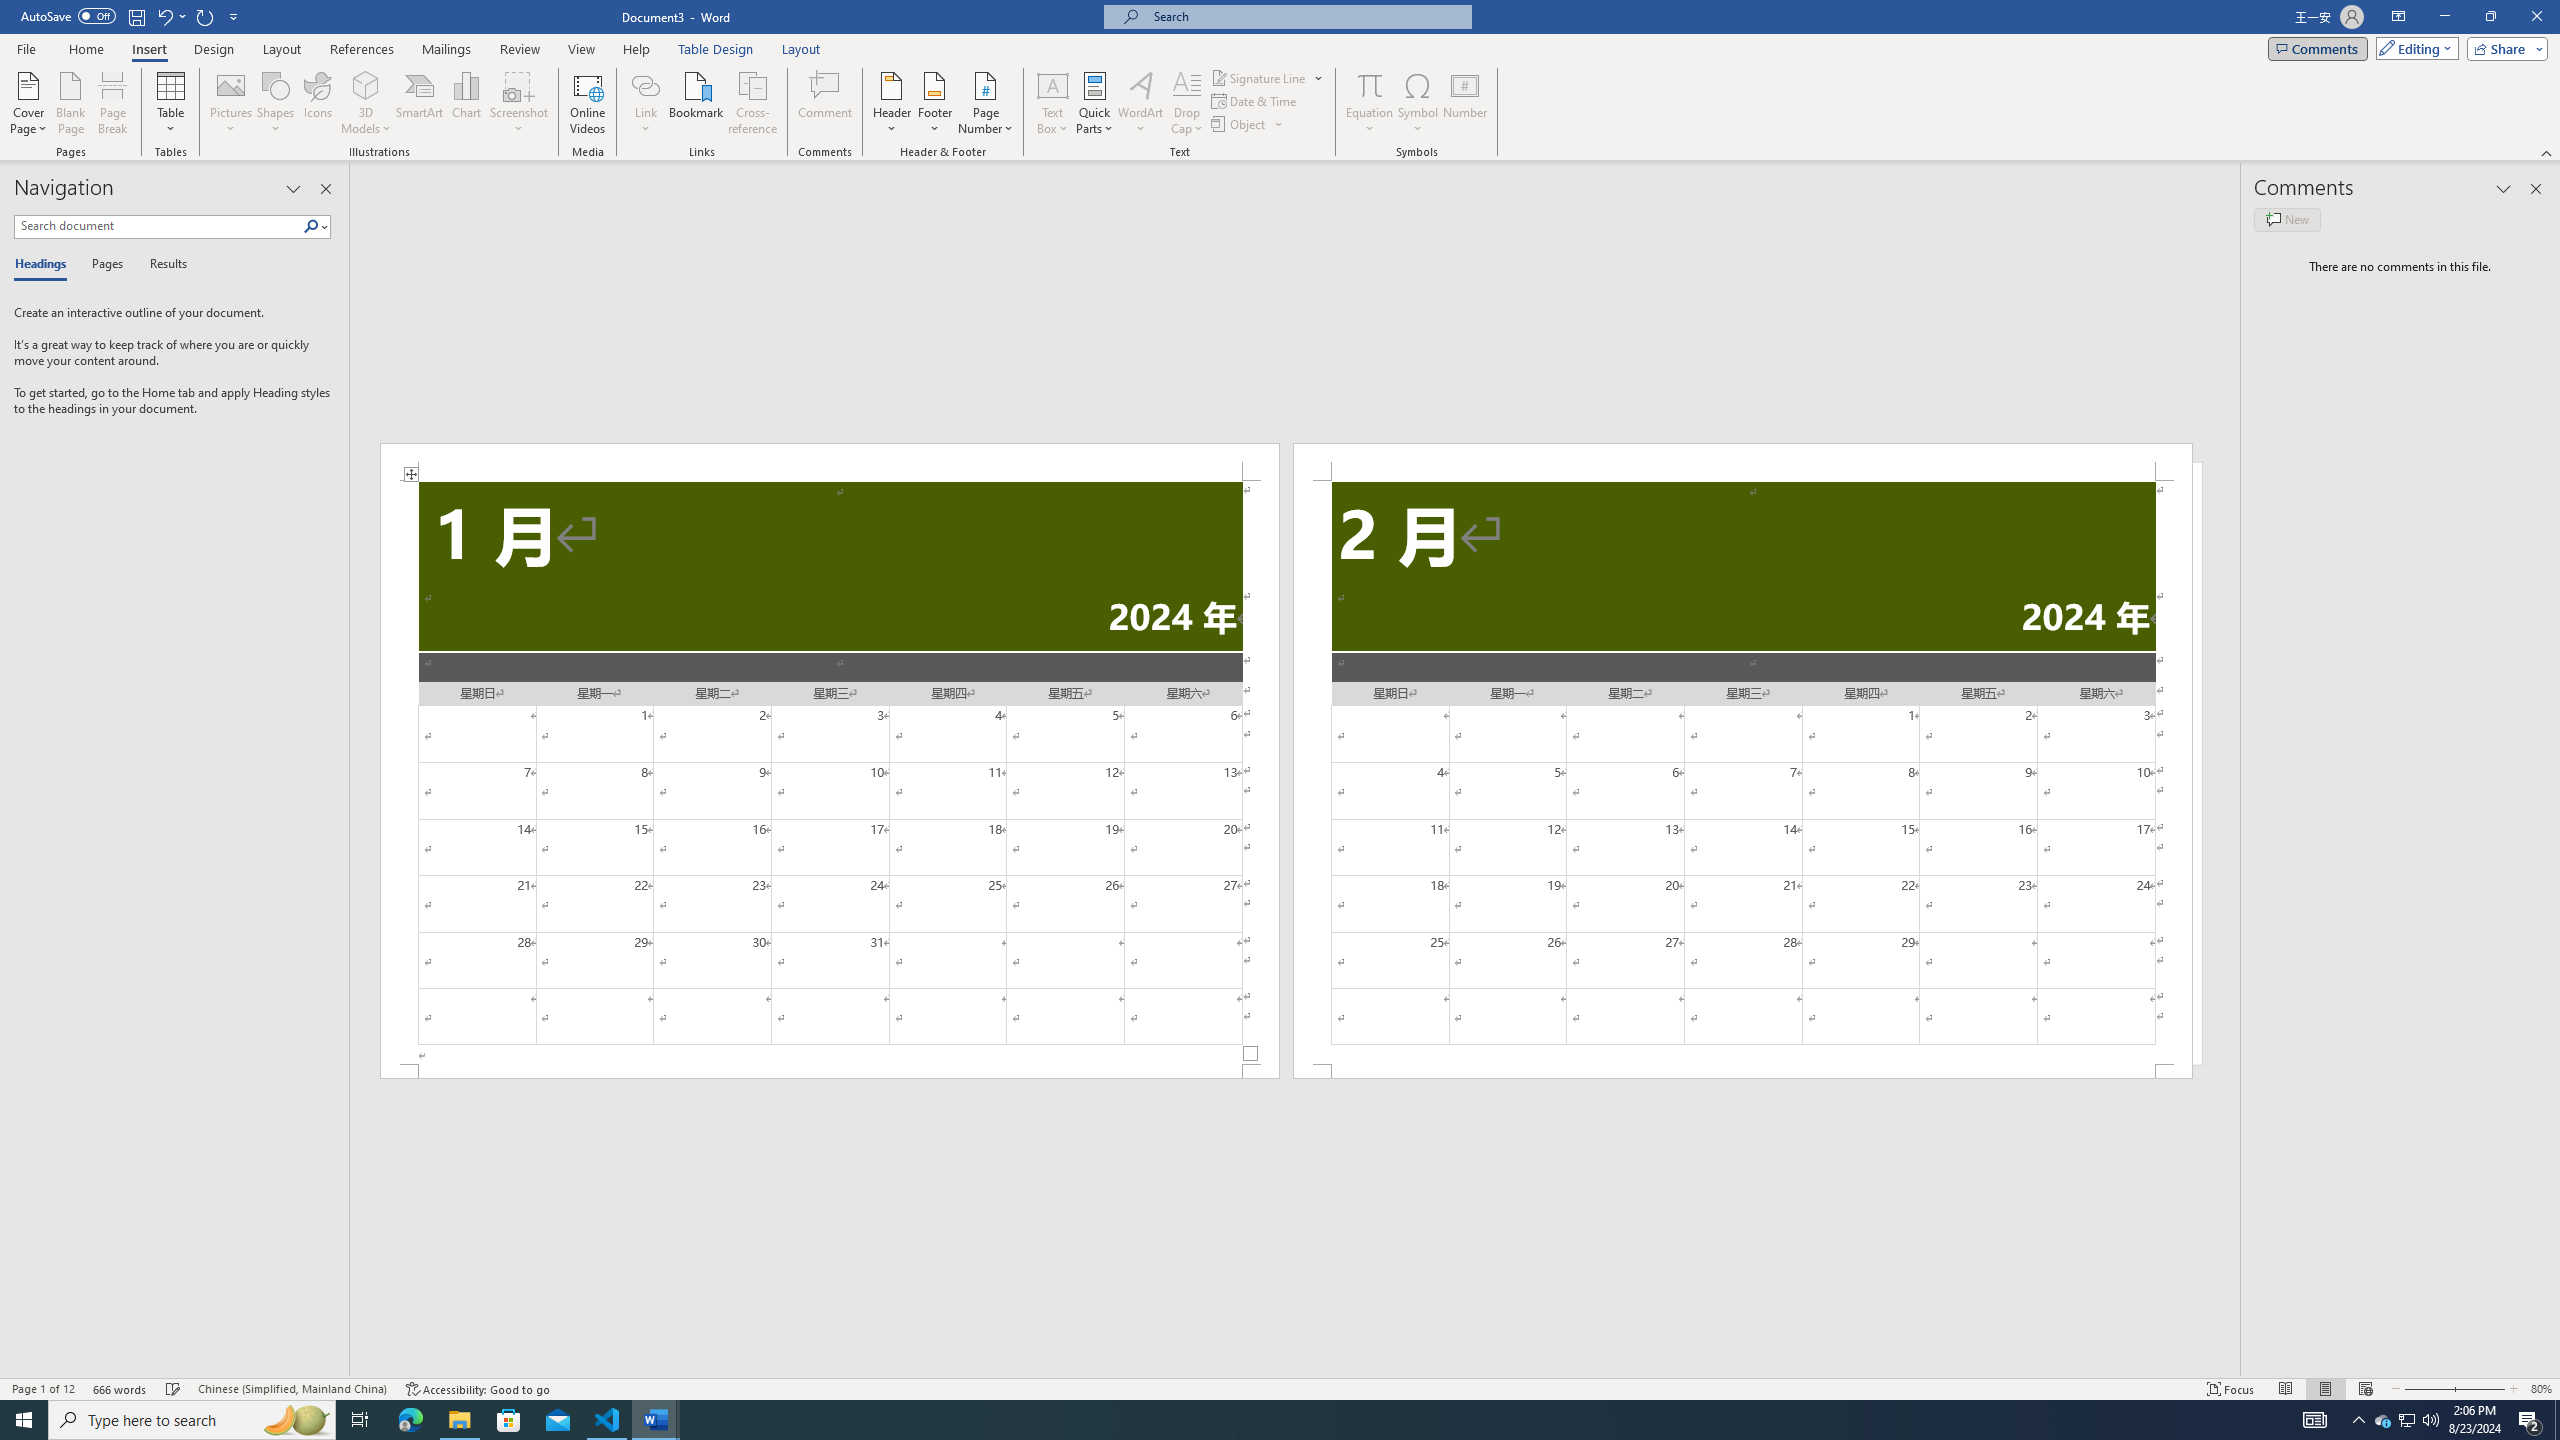 The image size is (2560, 1440). Describe the element at coordinates (1295, 1369) in the screenshot. I see `Class: NetUIScrollBar` at that location.